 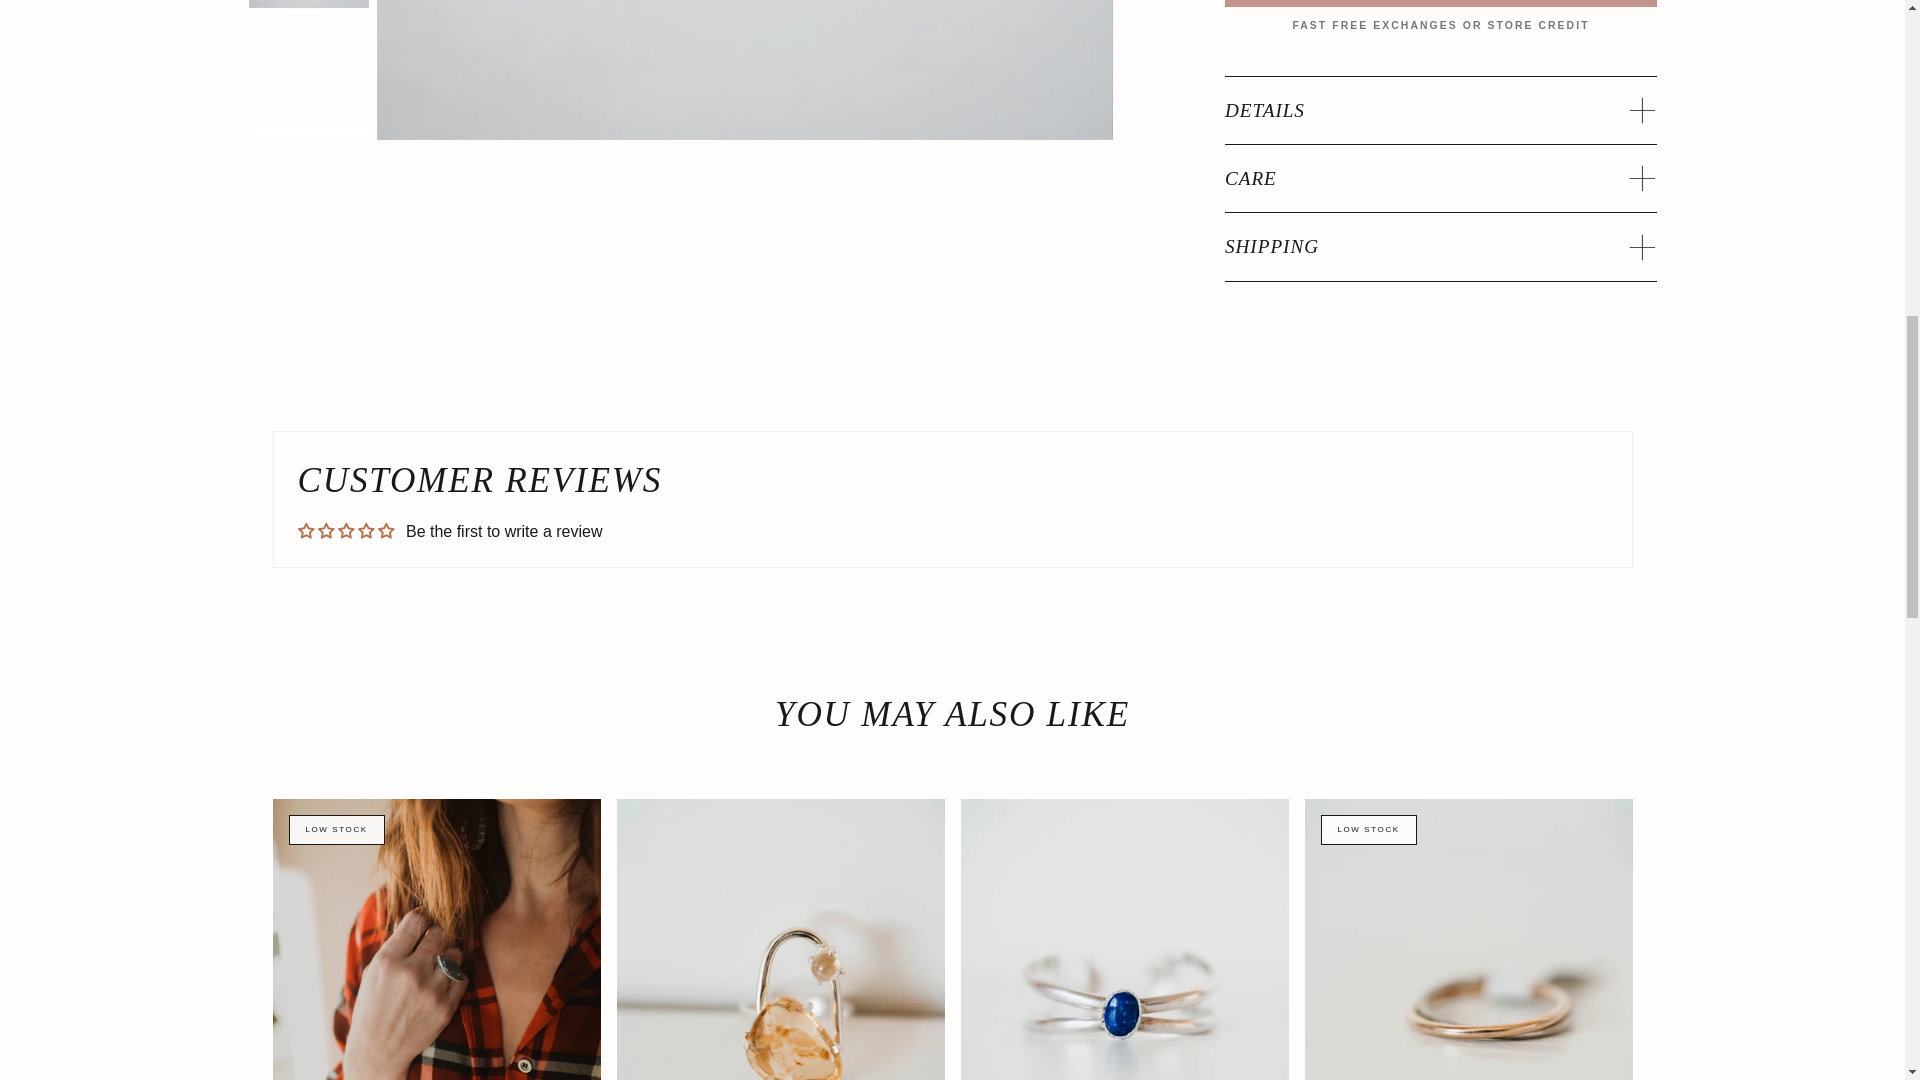 I want to click on LOW STOCK, so click(x=436, y=940).